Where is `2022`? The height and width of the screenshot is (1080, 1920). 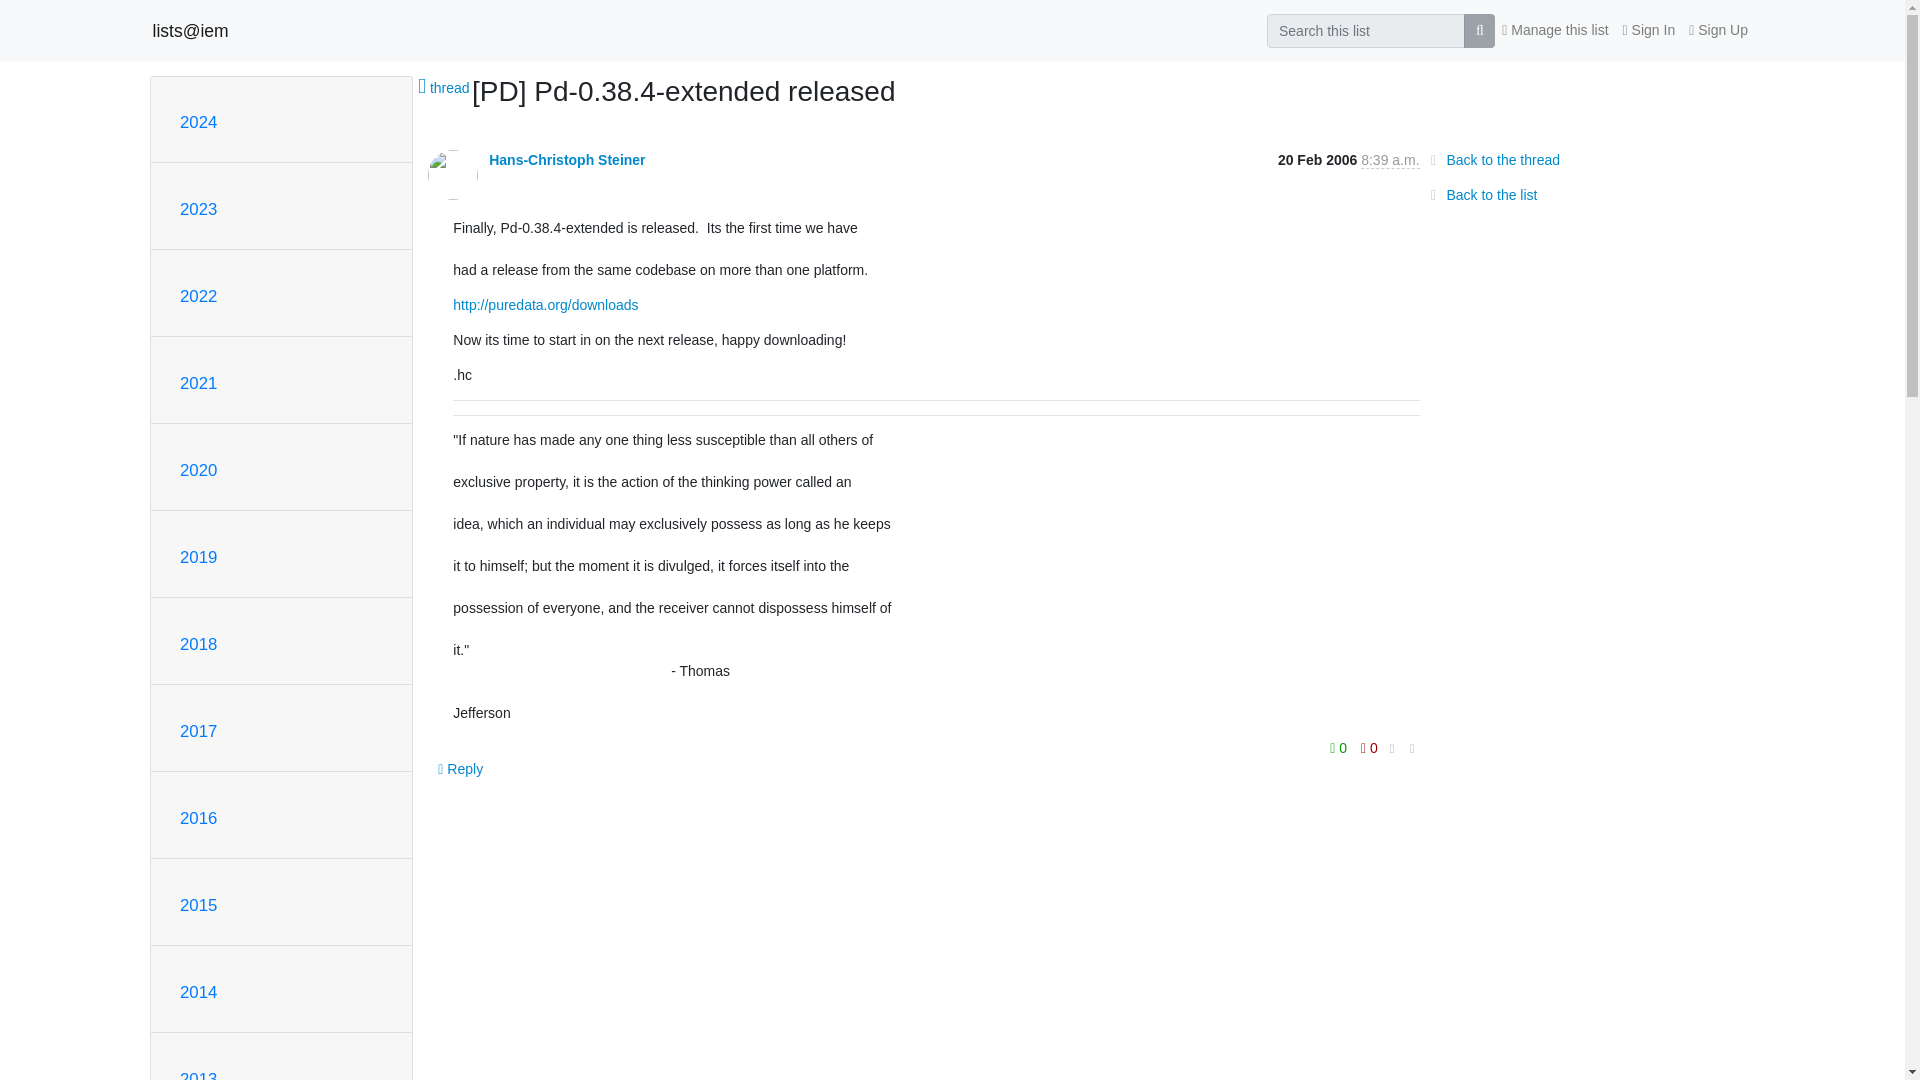 2022 is located at coordinates (198, 296).